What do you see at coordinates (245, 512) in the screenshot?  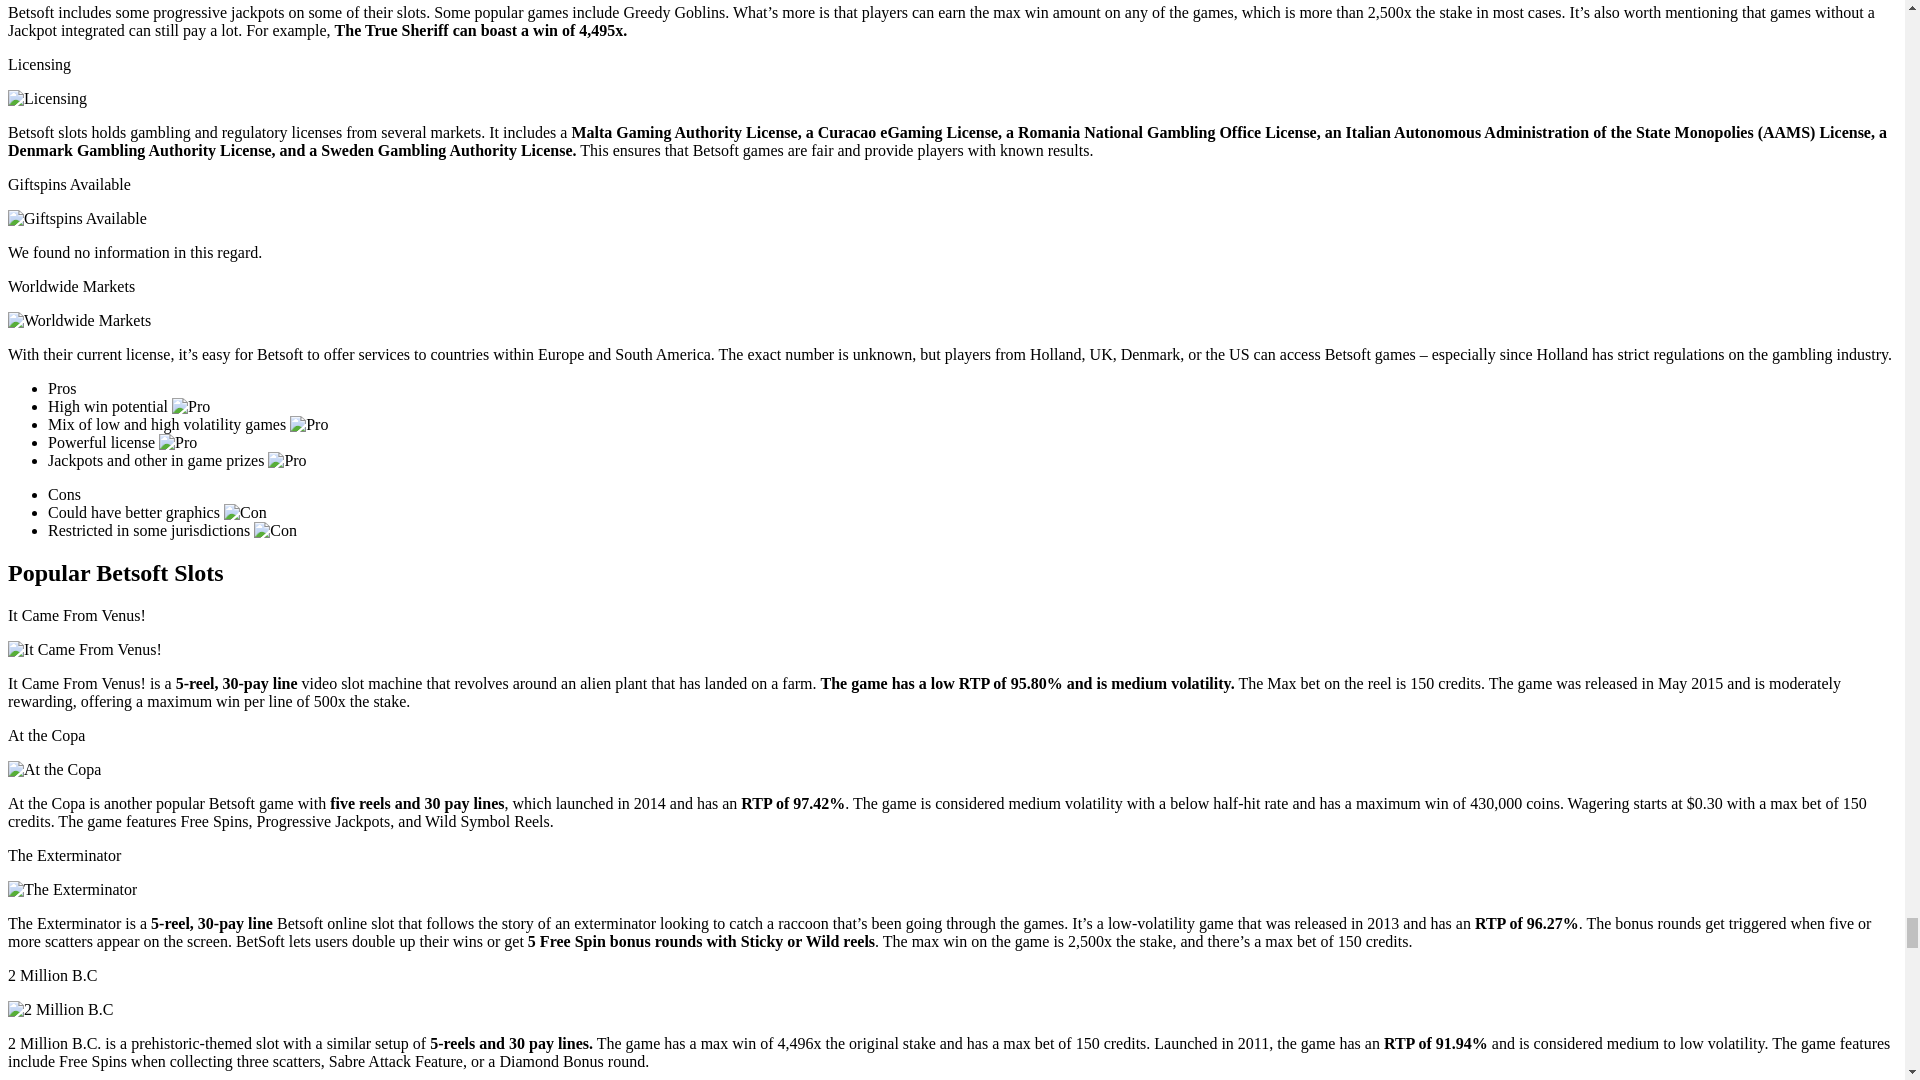 I see `Con` at bounding box center [245, 512].